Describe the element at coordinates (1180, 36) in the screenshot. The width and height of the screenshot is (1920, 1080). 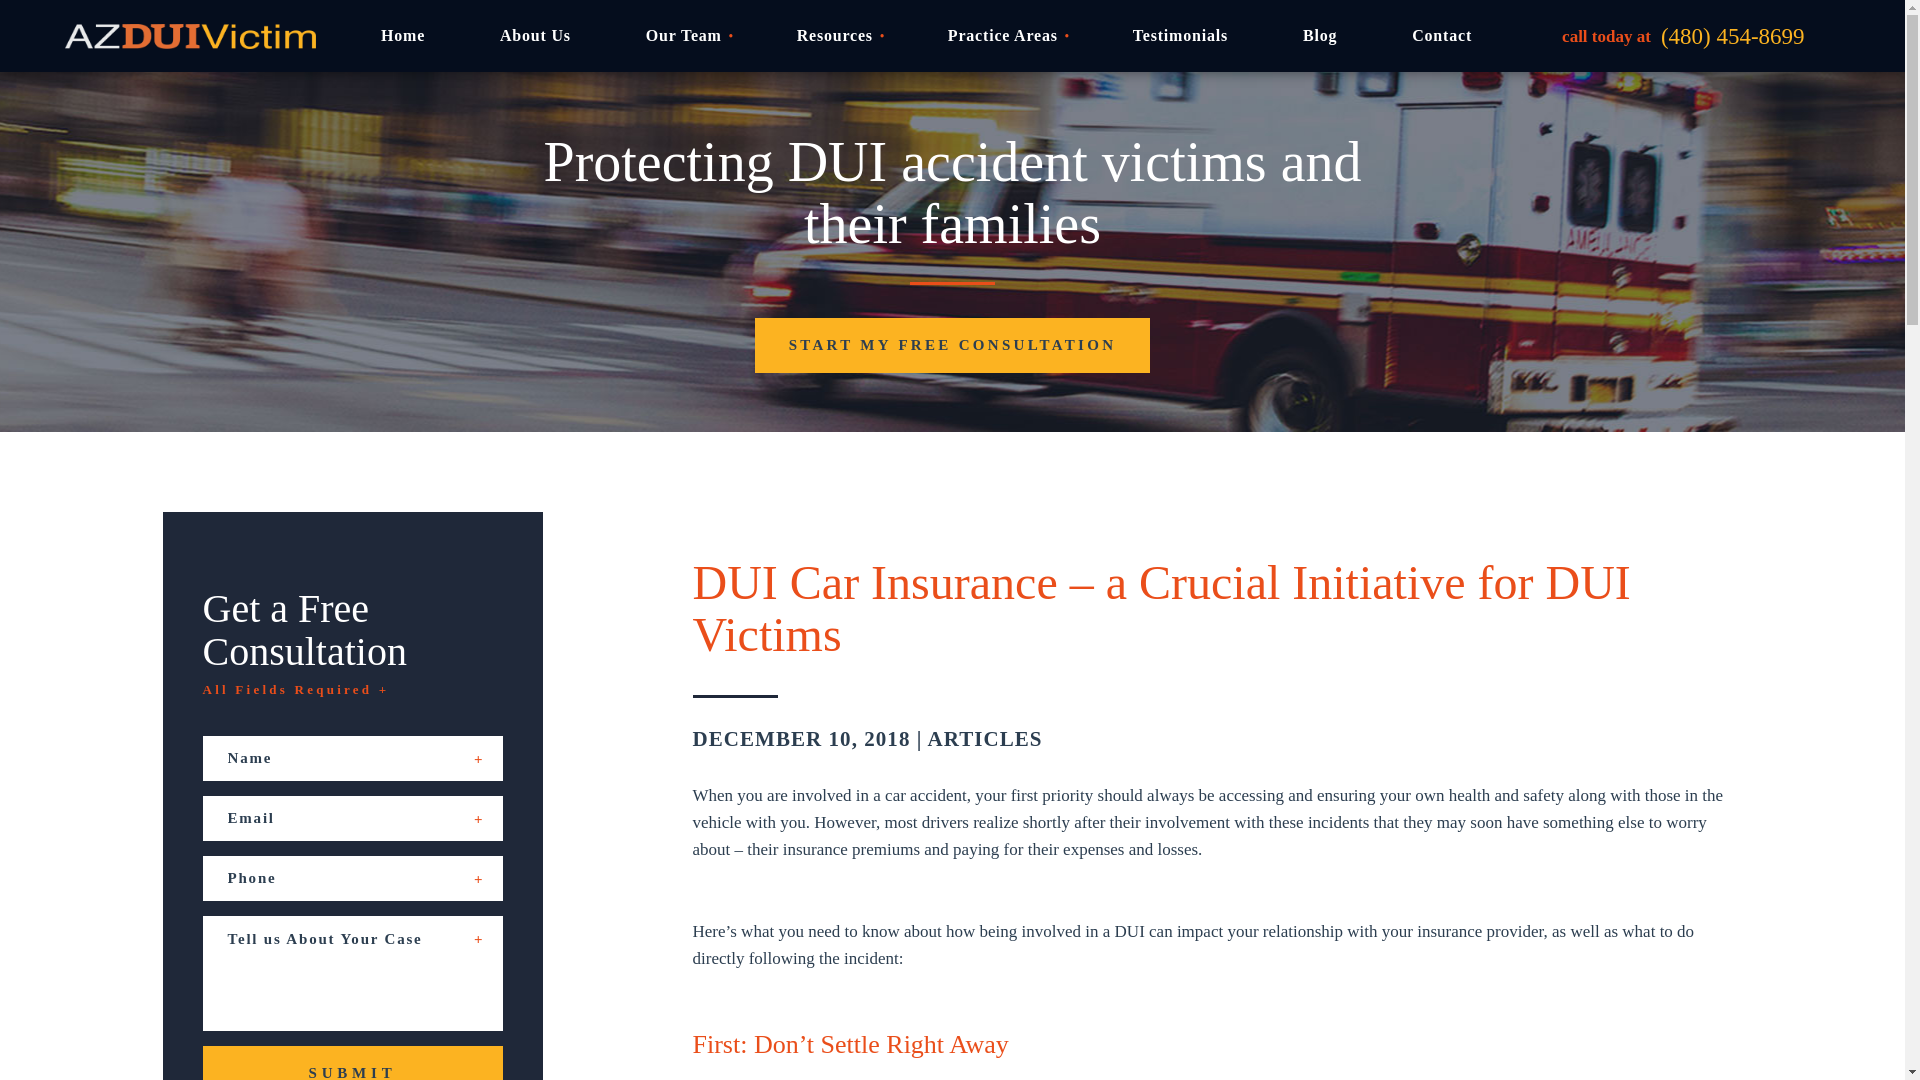
I see `Testimonials` at that location.